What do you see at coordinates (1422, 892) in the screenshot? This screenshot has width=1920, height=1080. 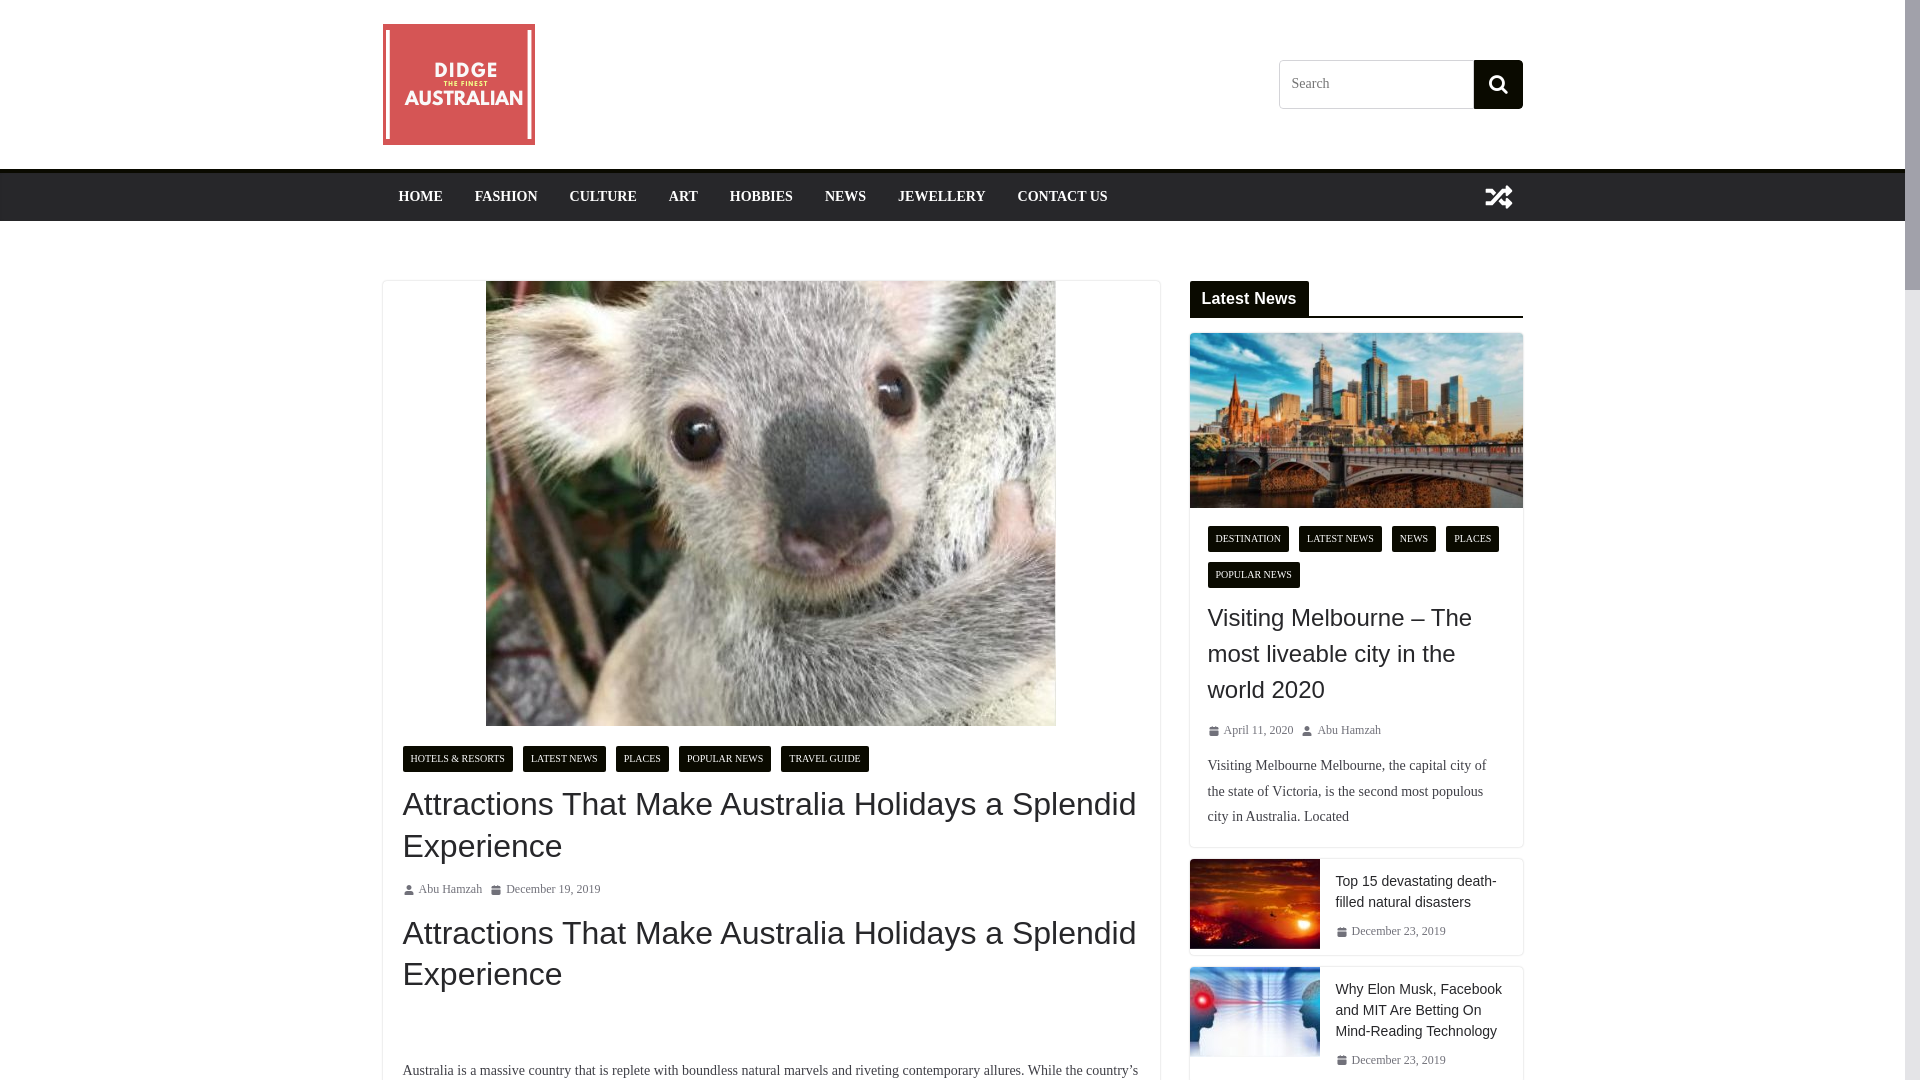 I see `Top 15 devastating death-filled natural disasters` at bounding box center [1422, 892].